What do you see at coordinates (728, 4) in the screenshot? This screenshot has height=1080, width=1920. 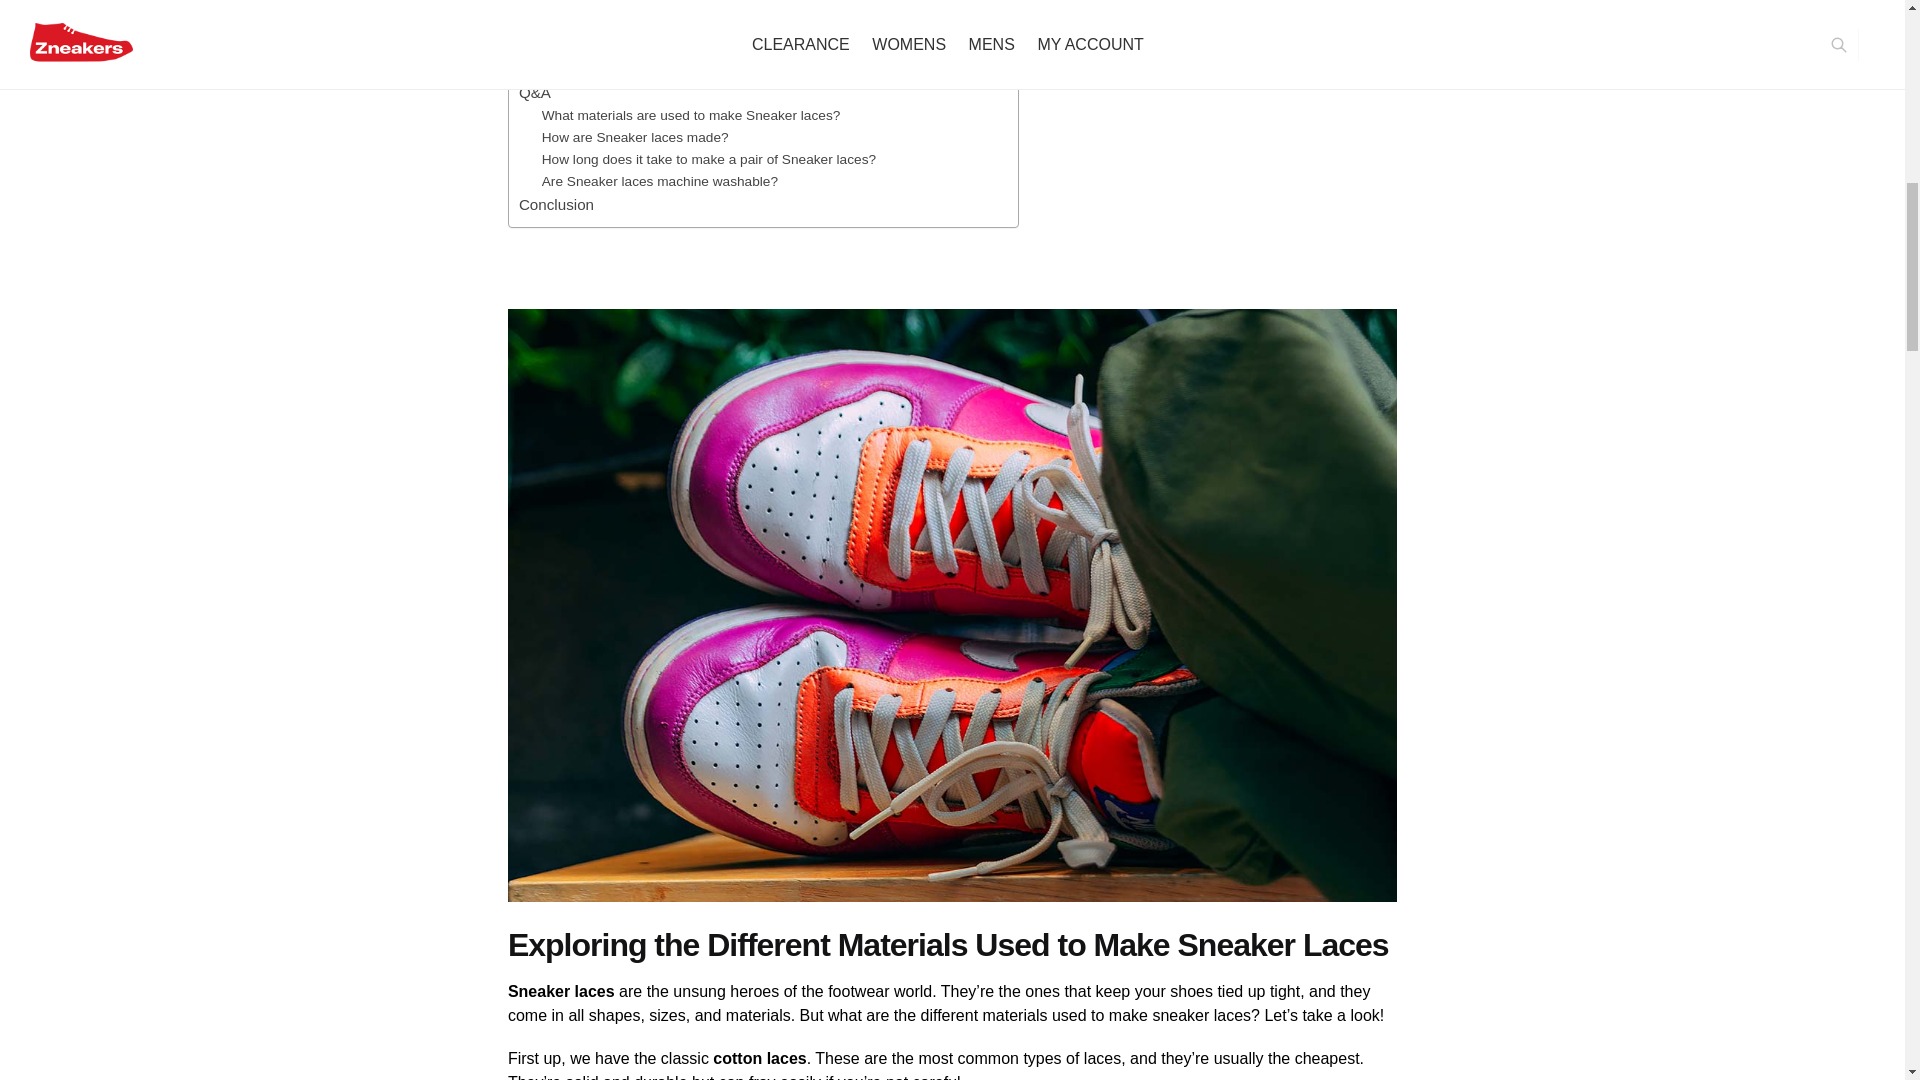 I see `Exploring the Different Materials Used to Make Sneaker Laces` at bounding box center [728, 4].